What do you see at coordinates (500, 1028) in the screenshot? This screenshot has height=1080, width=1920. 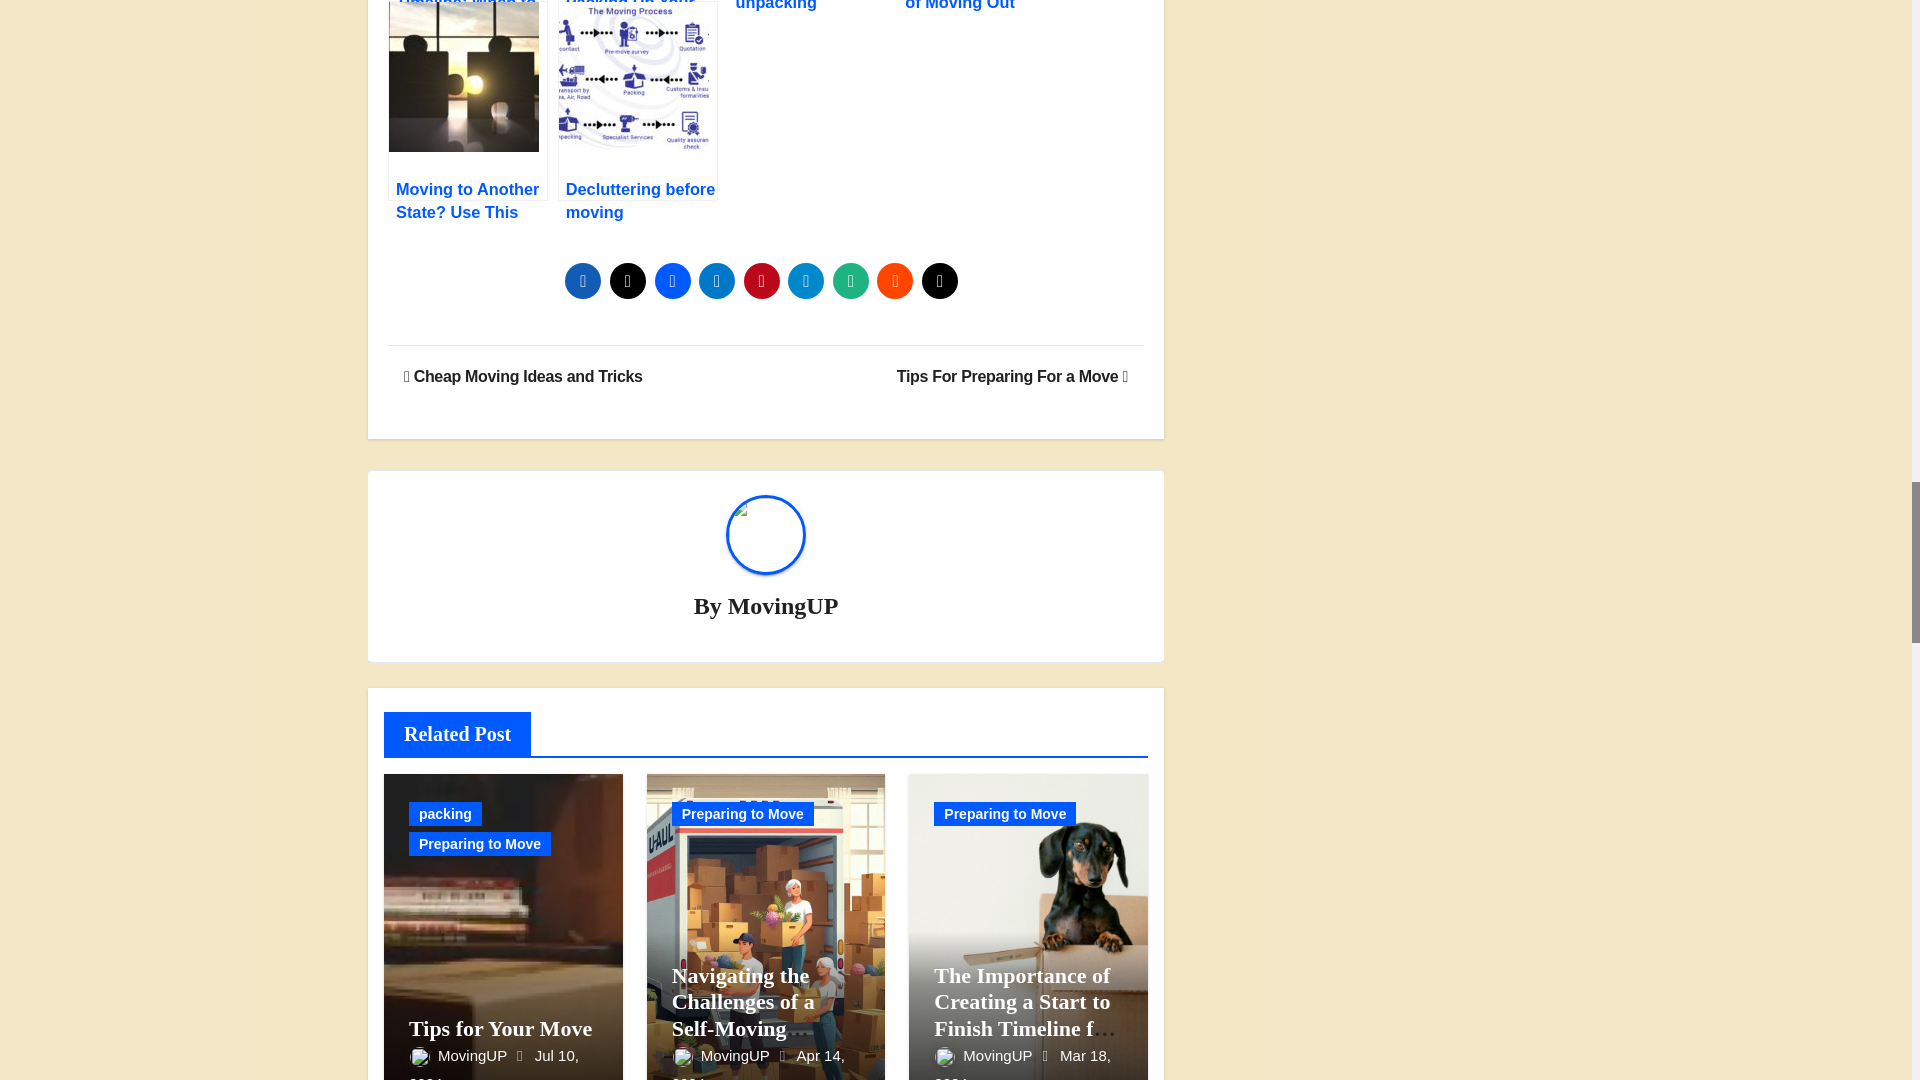 I see `Tips for Your Move` at bounding box center [500, 1028].